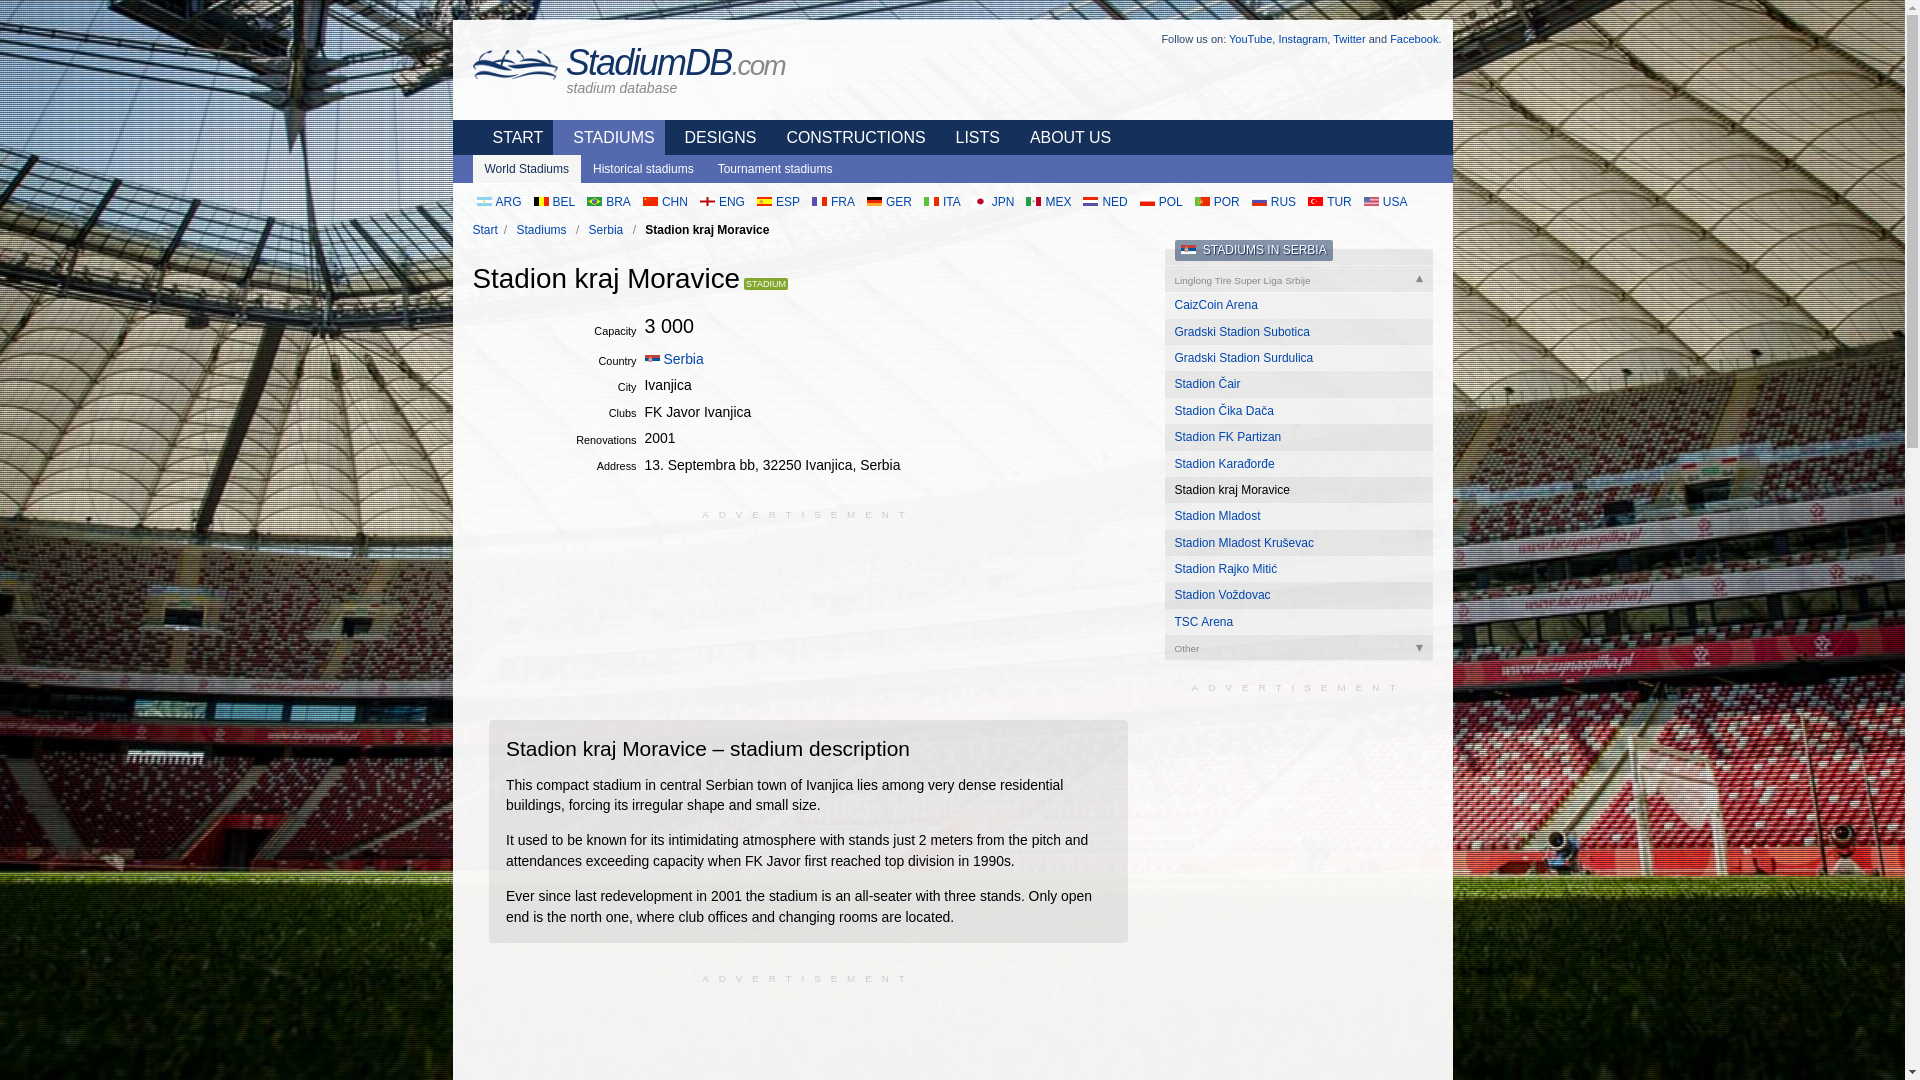 The width and height of the screenshot is (1920, 1080). Describe the element at coordinates (1104, 202) in the screenshot. I see `NED` at that location.